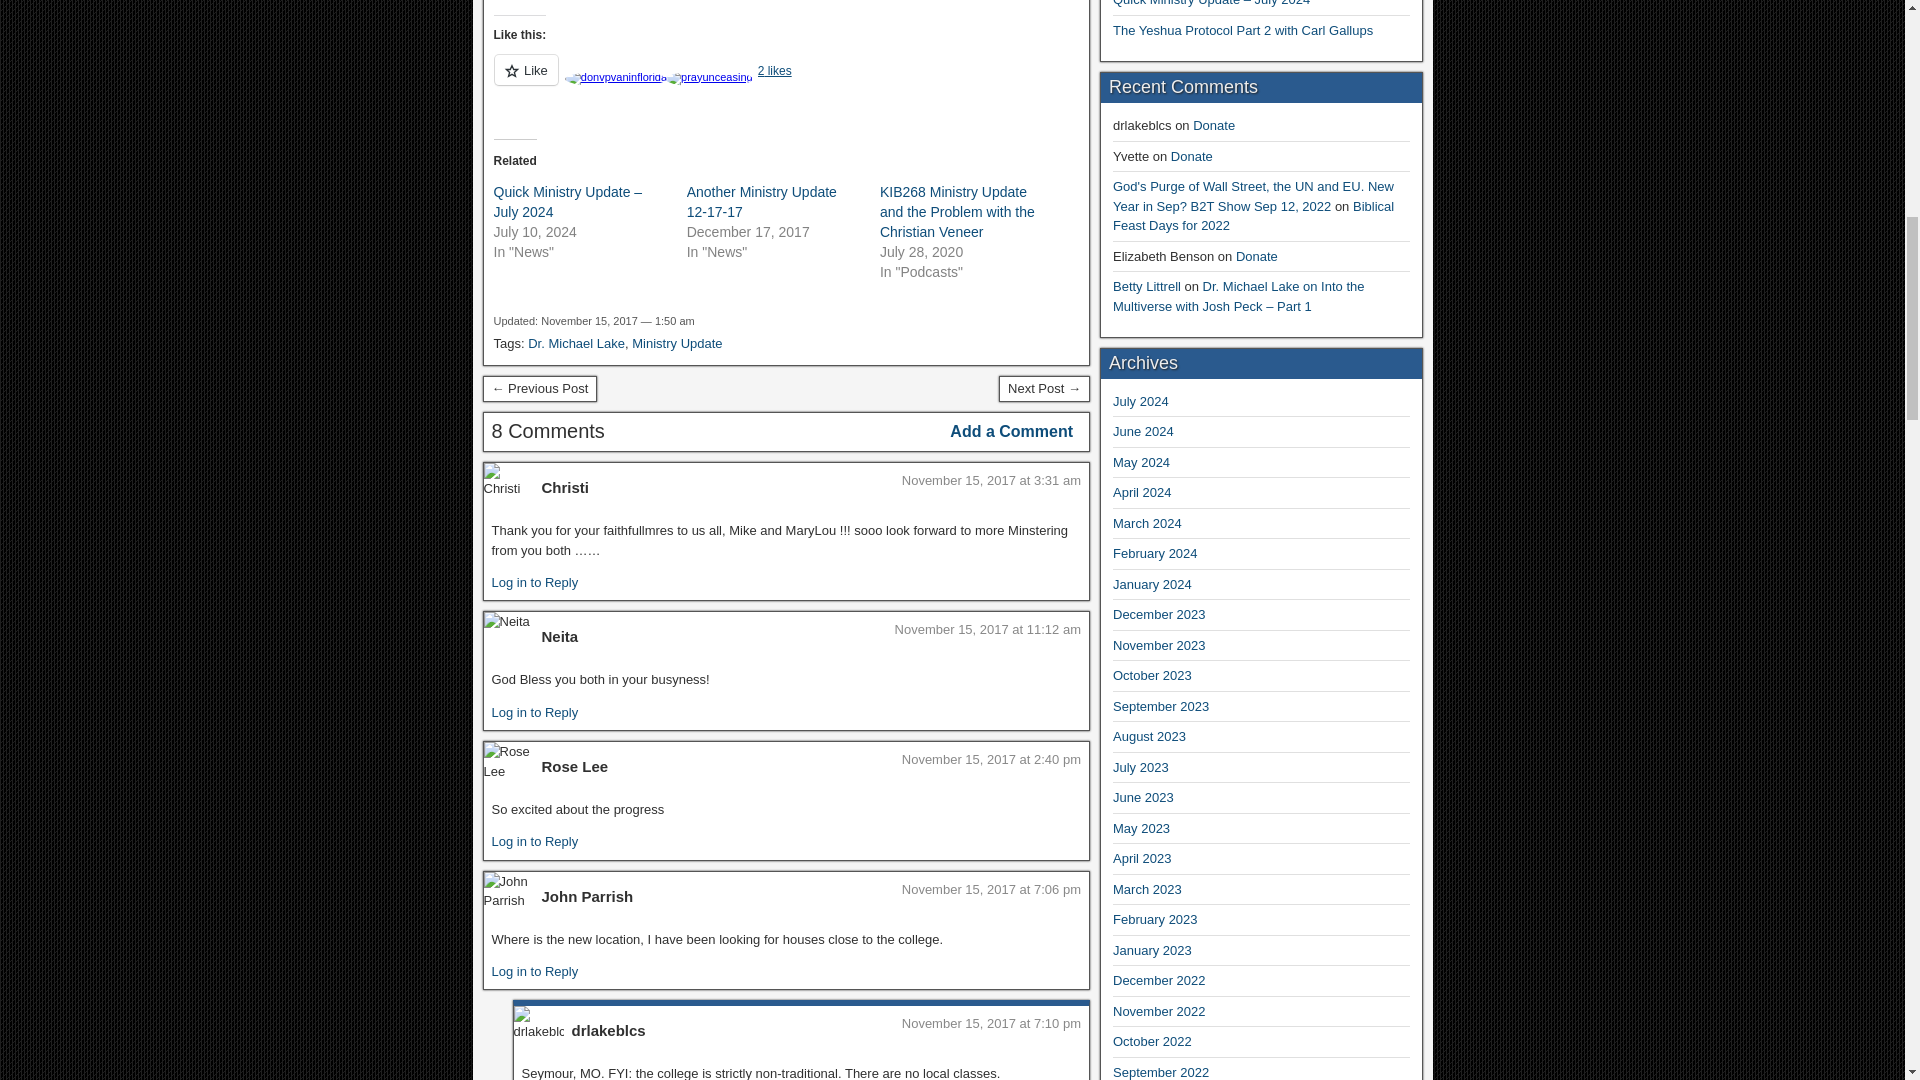 This screenshot has width=1920, height=1080. I want to click on Another Ministry Update 12-17-17, so click(762, 202).